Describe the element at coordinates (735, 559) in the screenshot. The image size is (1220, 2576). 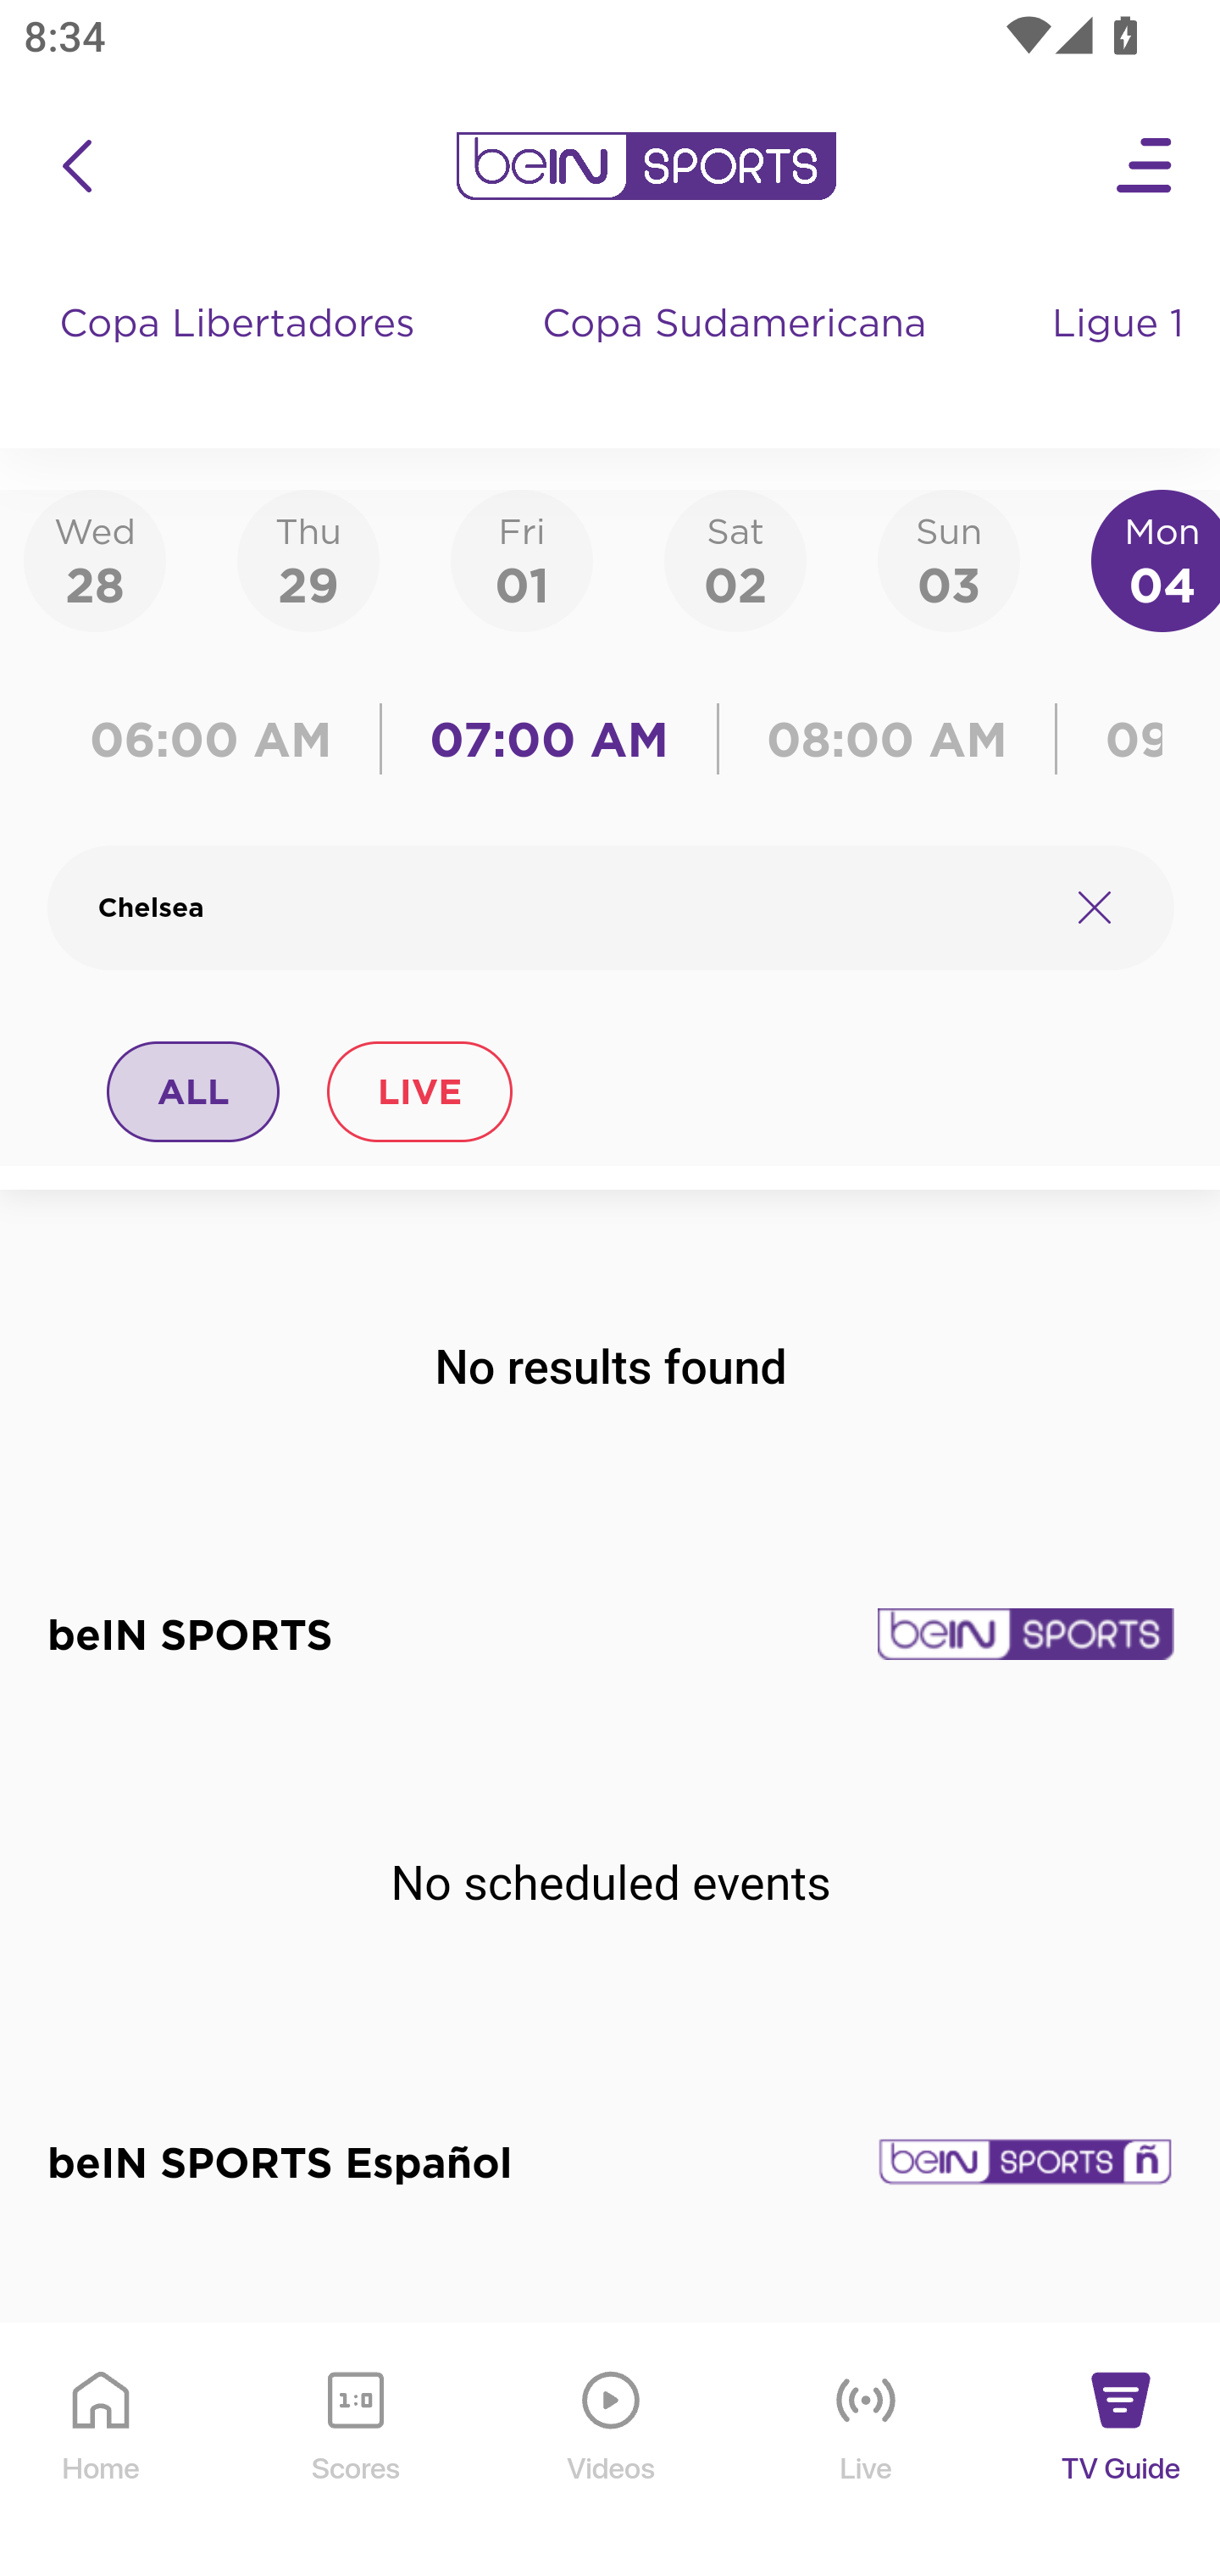
I see `Sat02` at that location.